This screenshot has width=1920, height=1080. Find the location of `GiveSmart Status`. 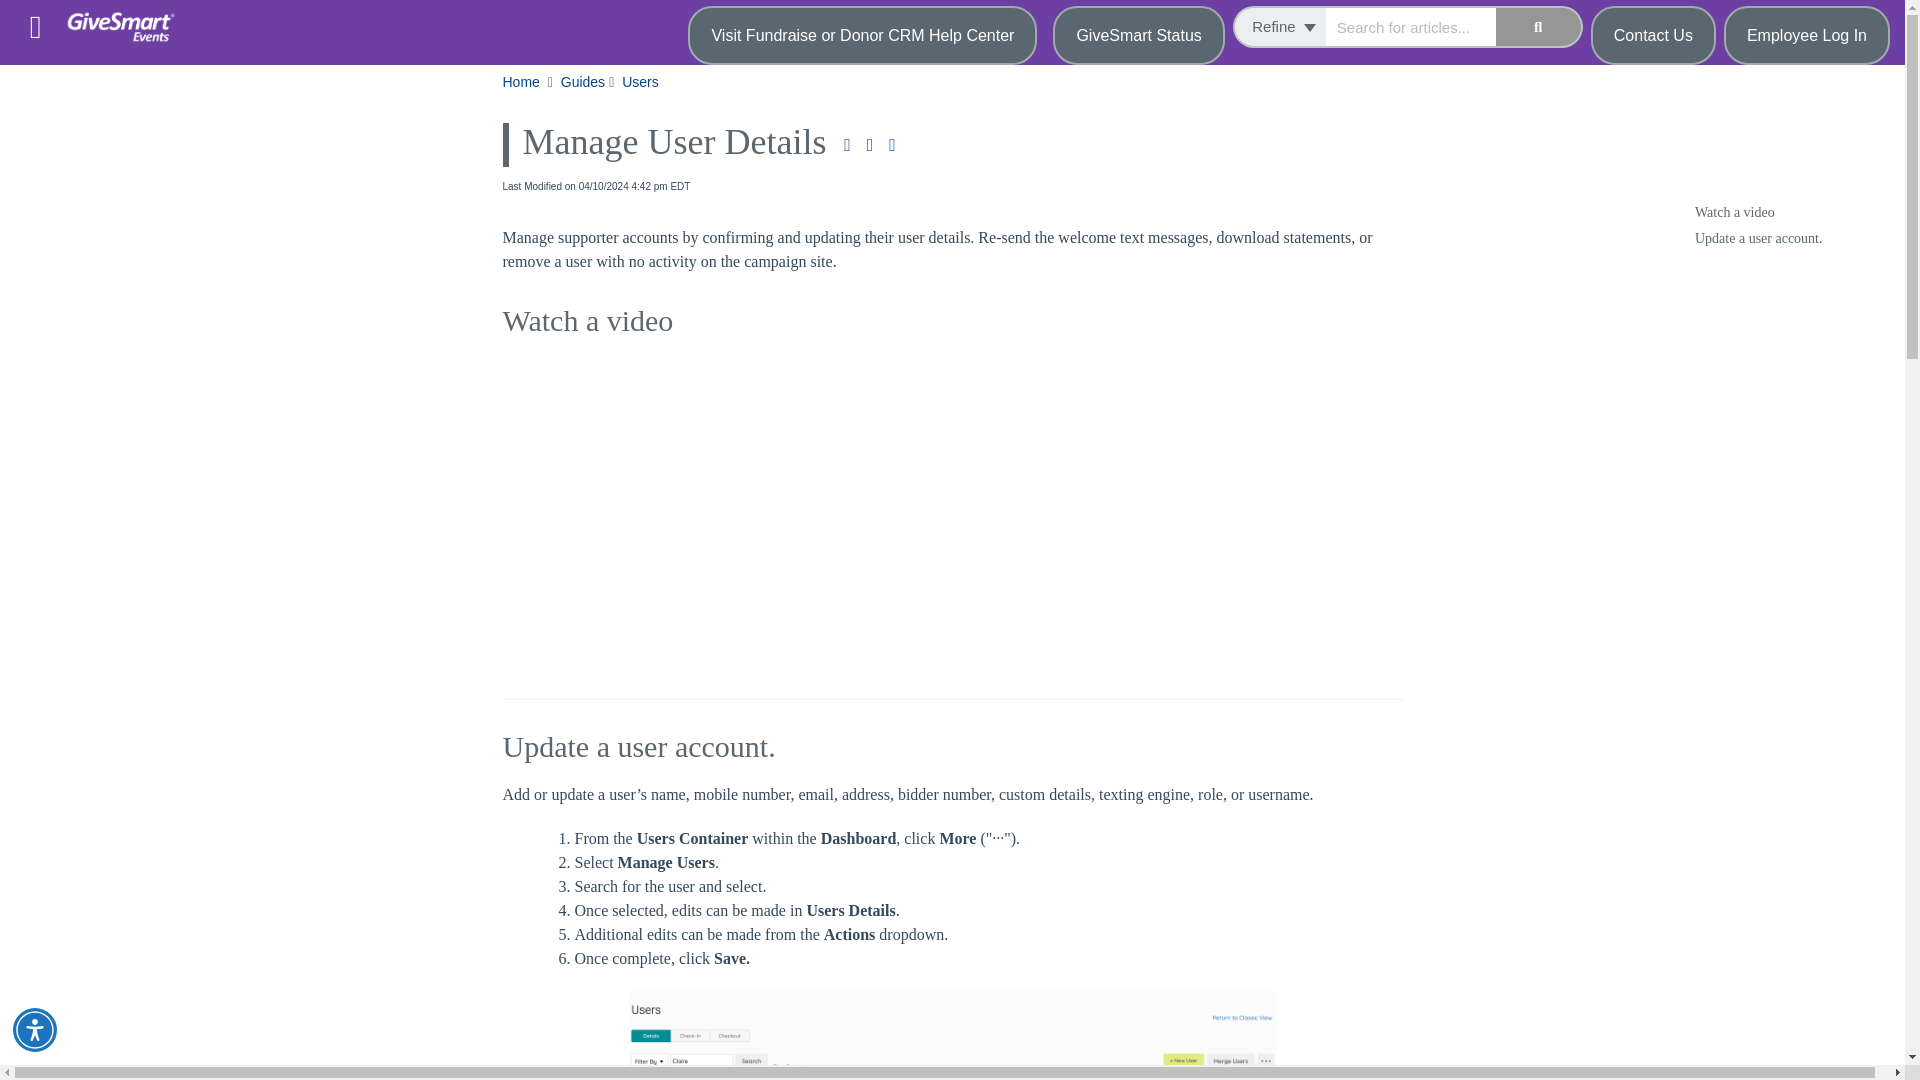

GiveSmart Status is located at coordinates (1138, 35).